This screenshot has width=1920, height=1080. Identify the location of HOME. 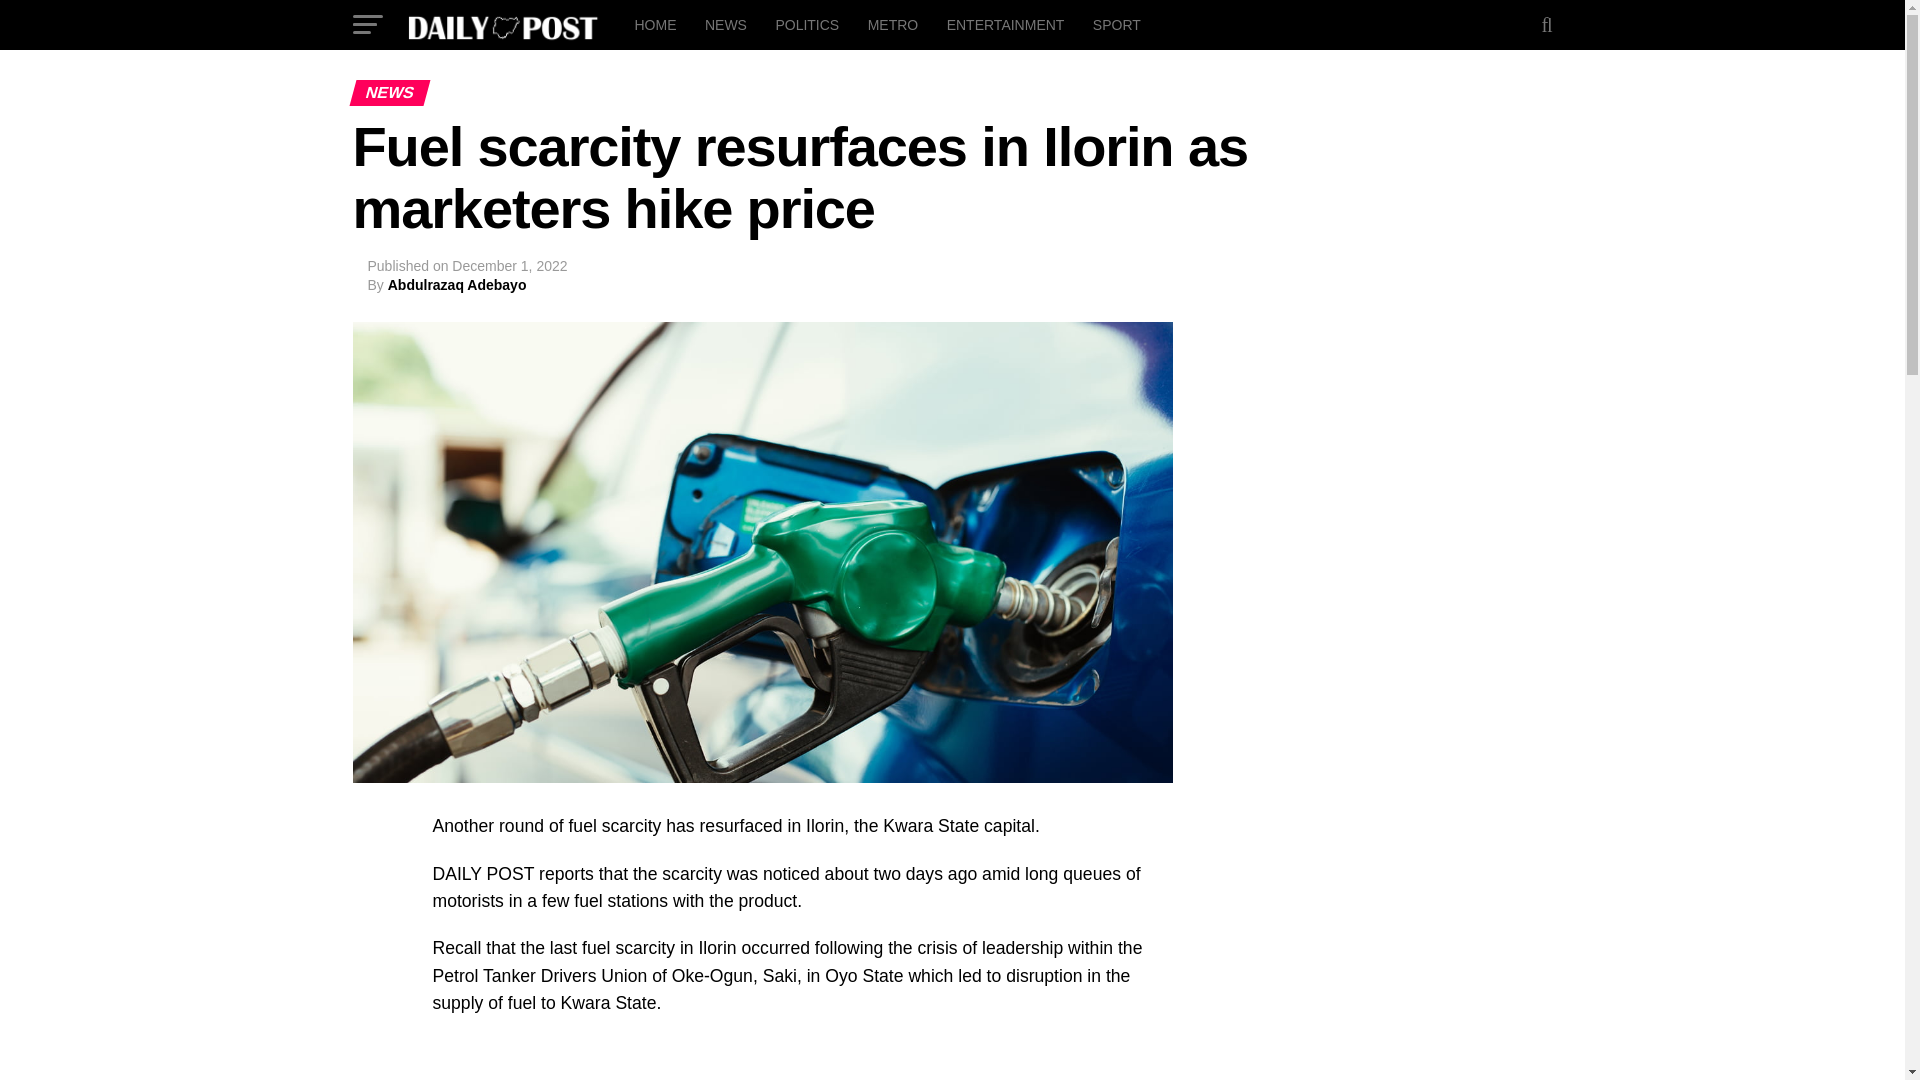
(654, 24).